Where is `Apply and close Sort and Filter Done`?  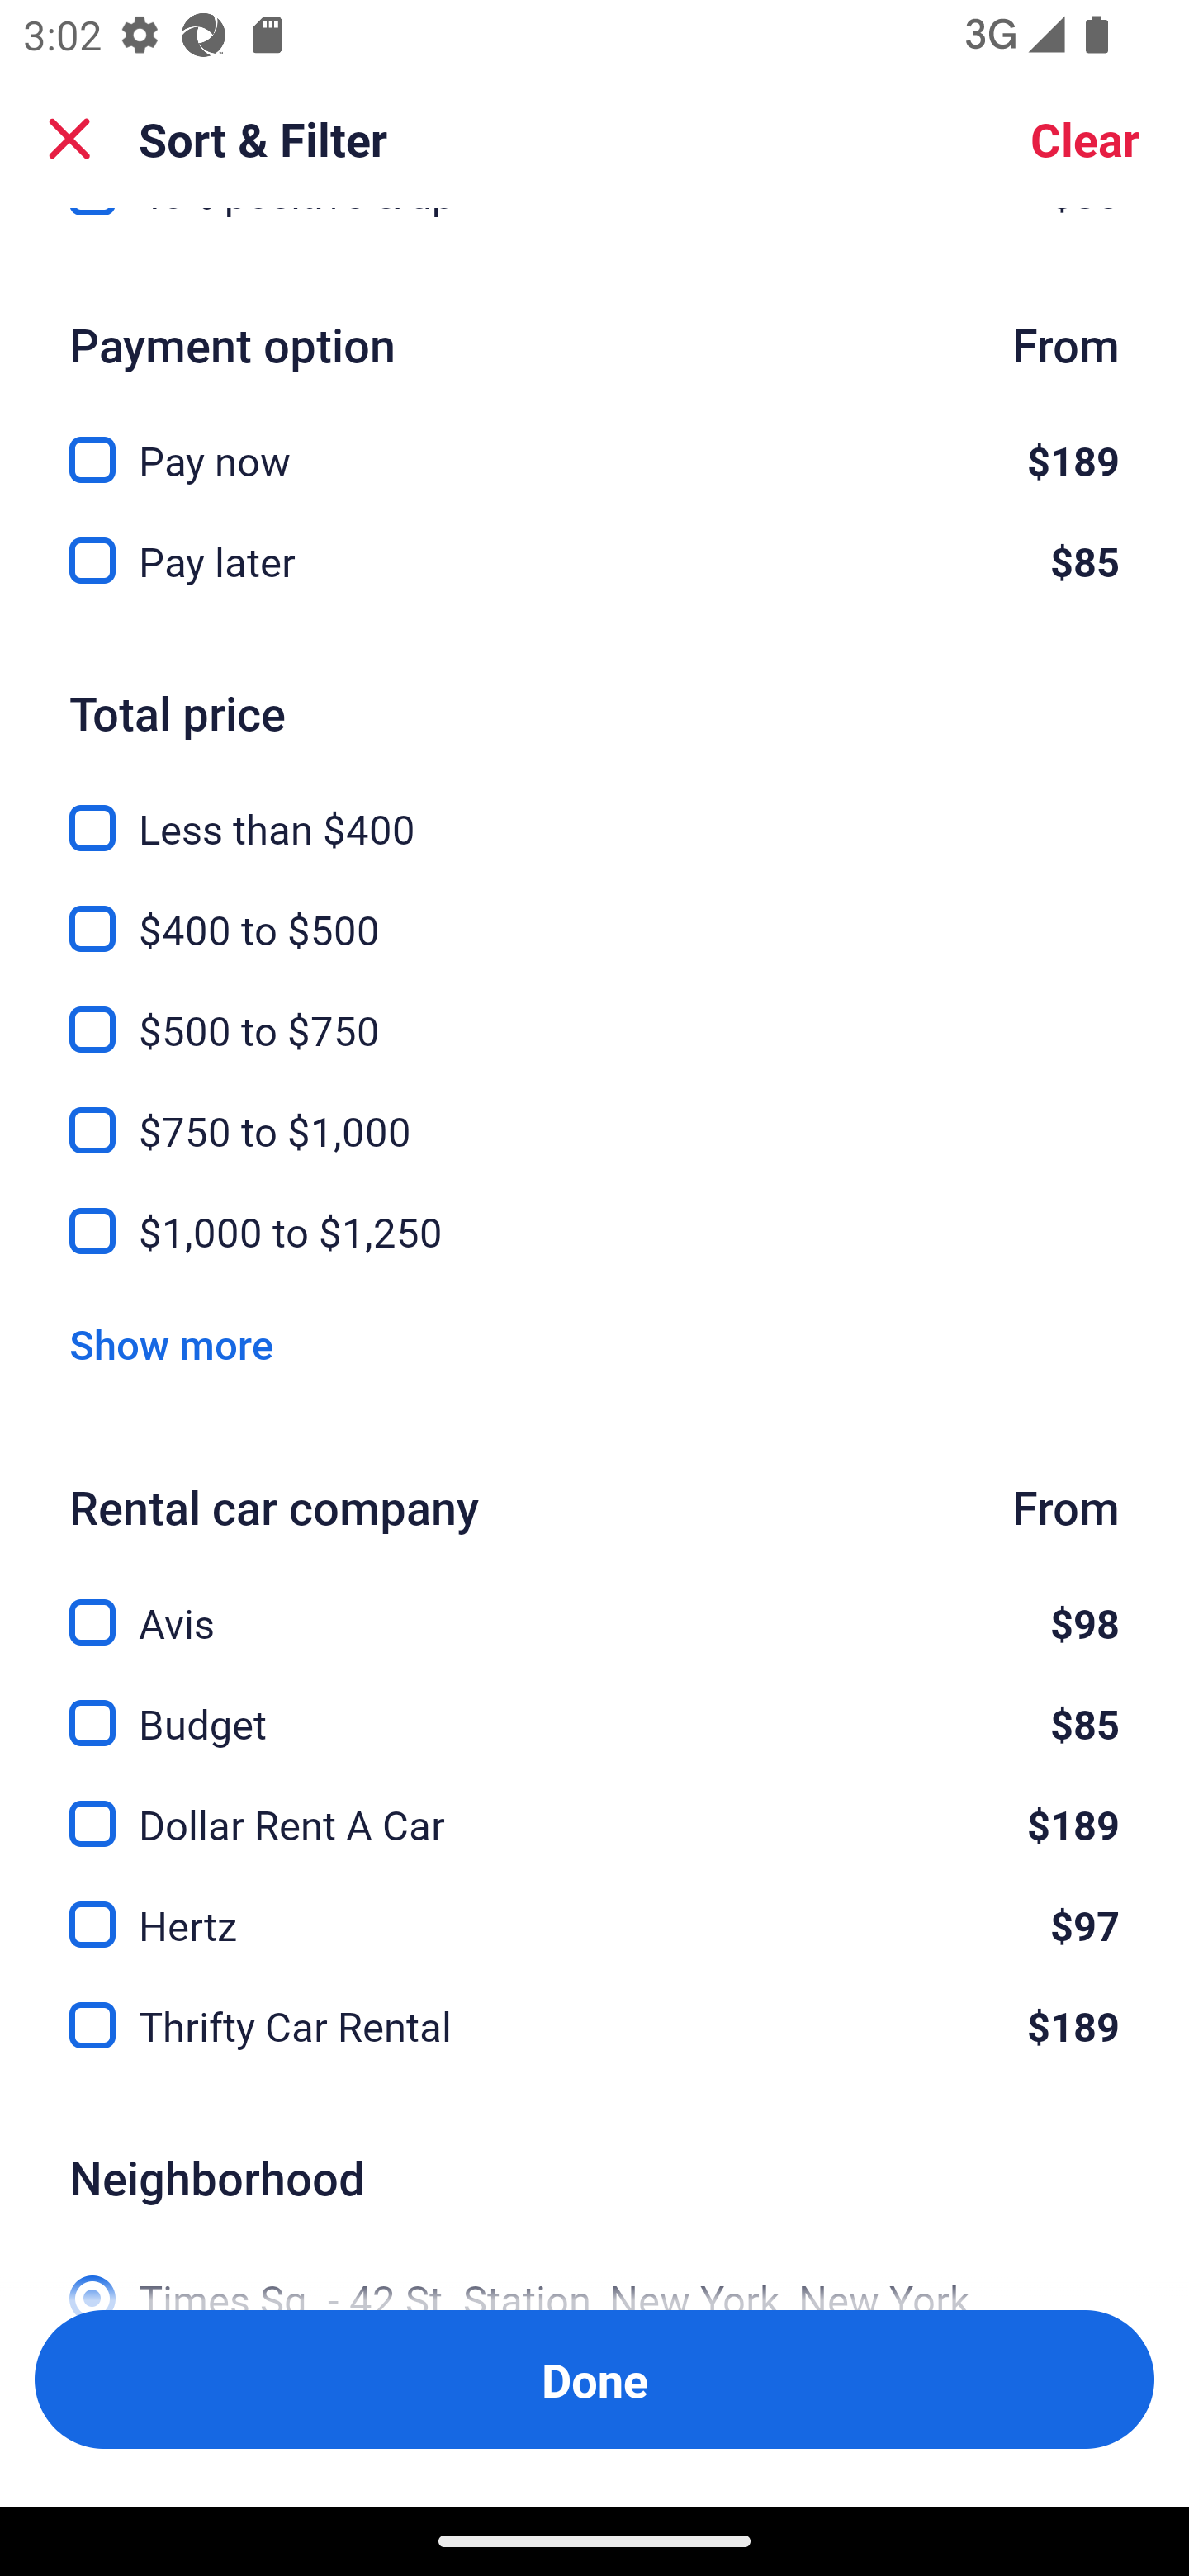
Apply and close Sort and Filter Done is located at coordinates (594, 2379).